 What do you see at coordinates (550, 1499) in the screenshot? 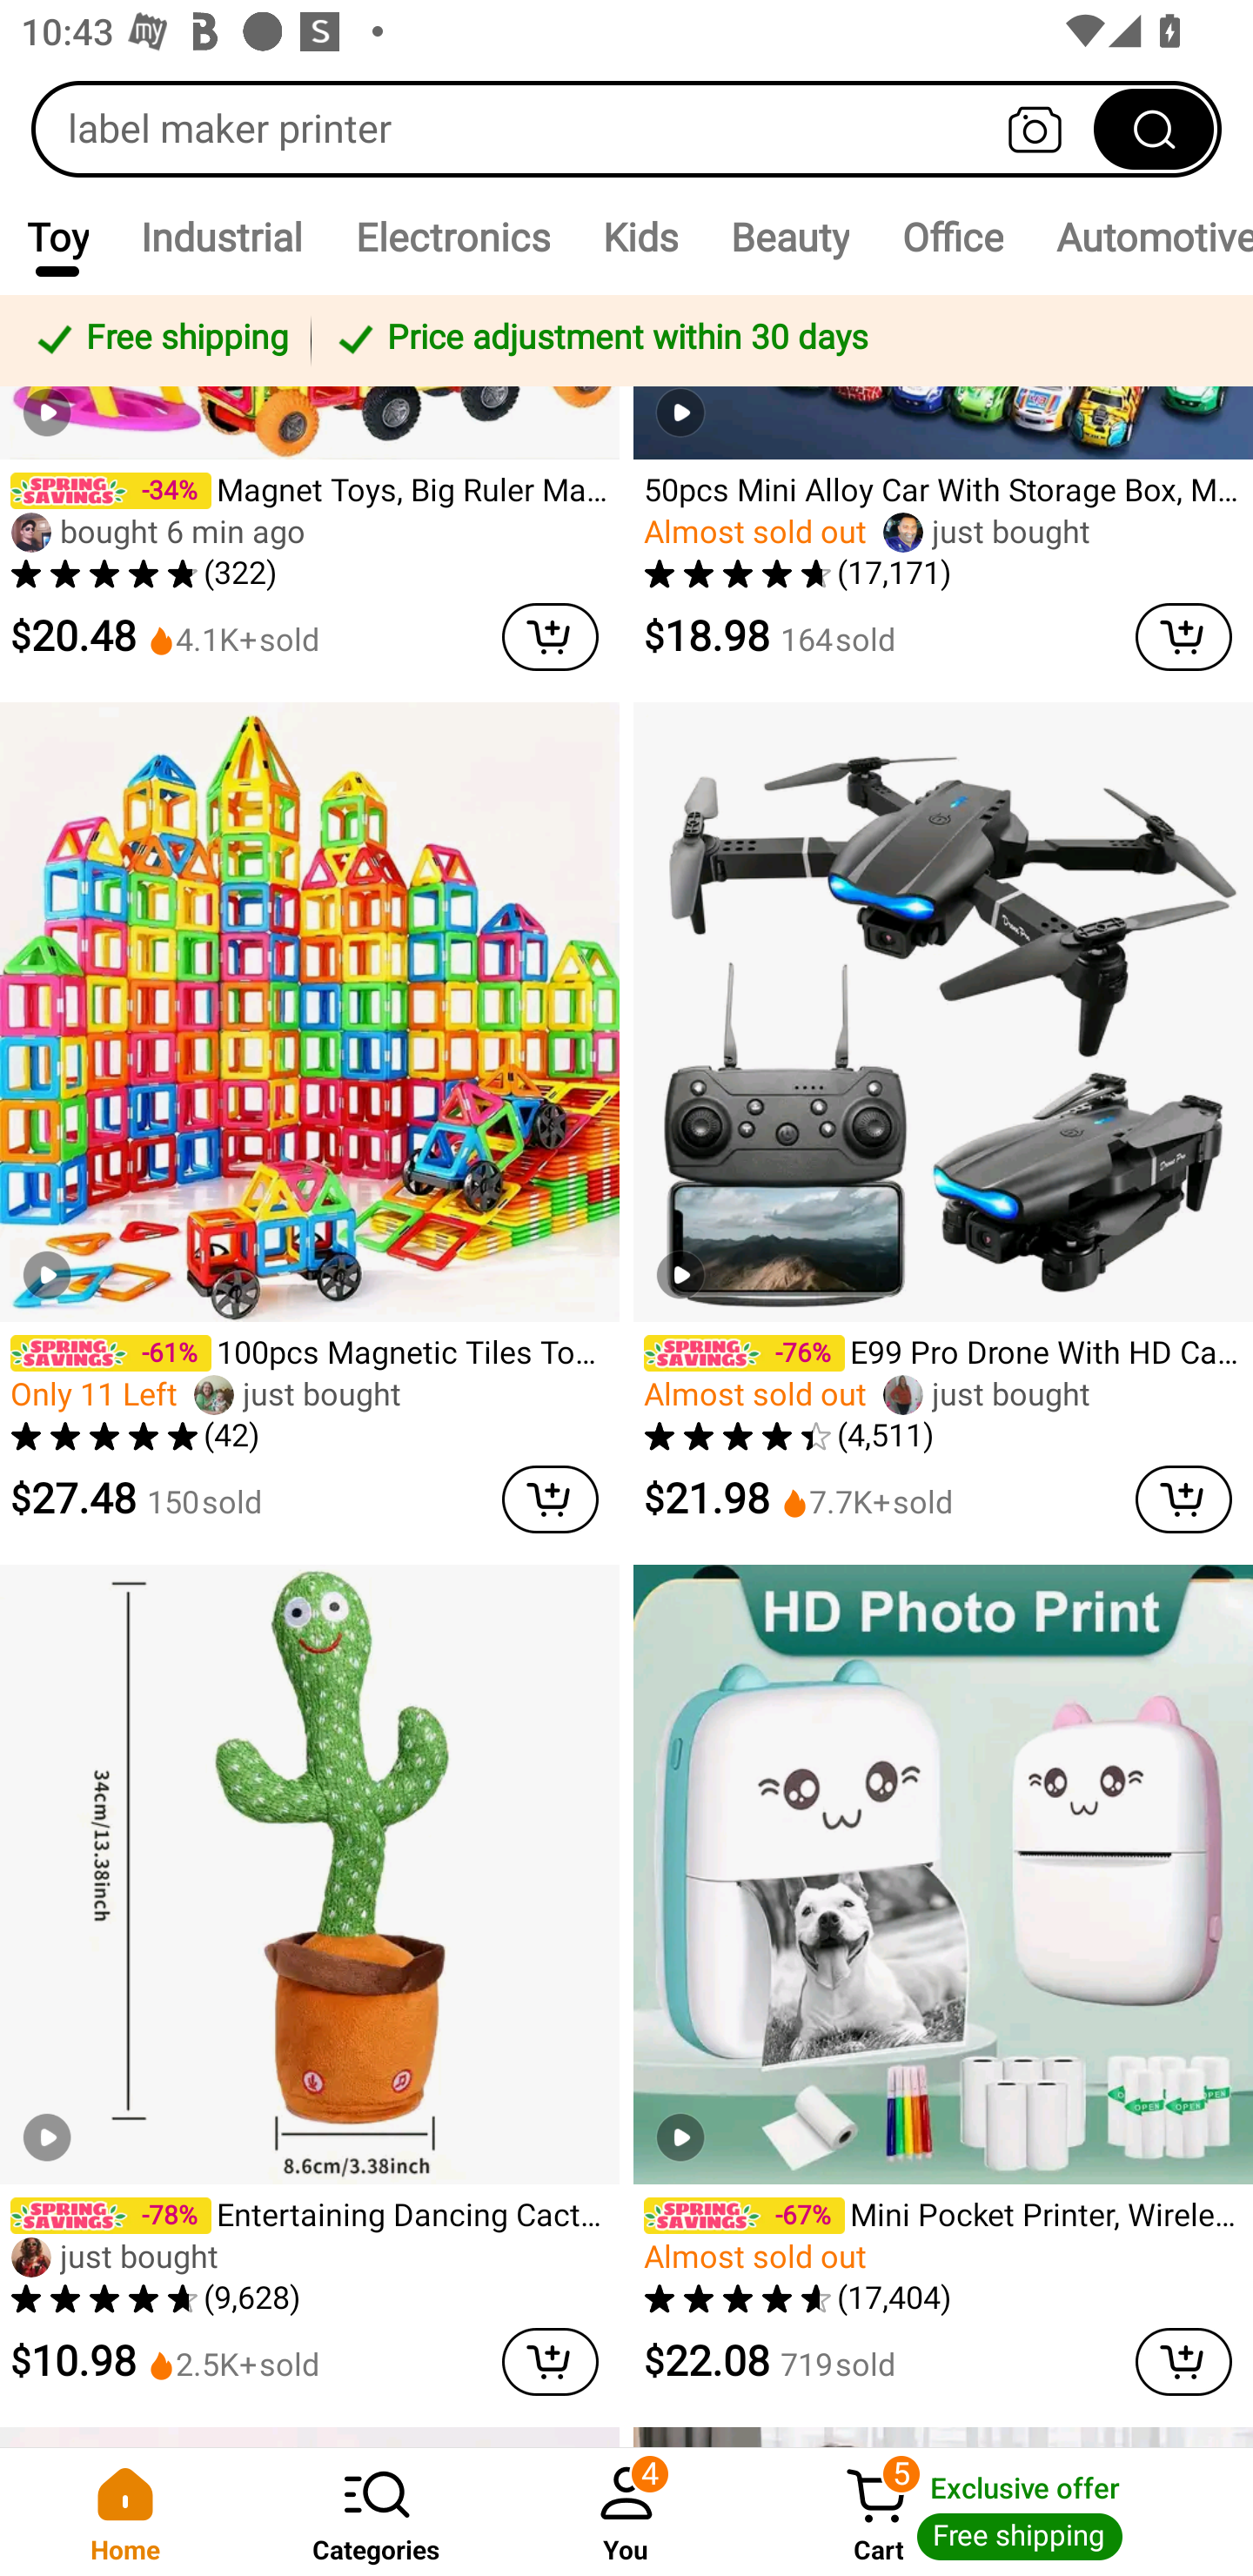
I see `cart delete` at bounding box center [550, 1499].